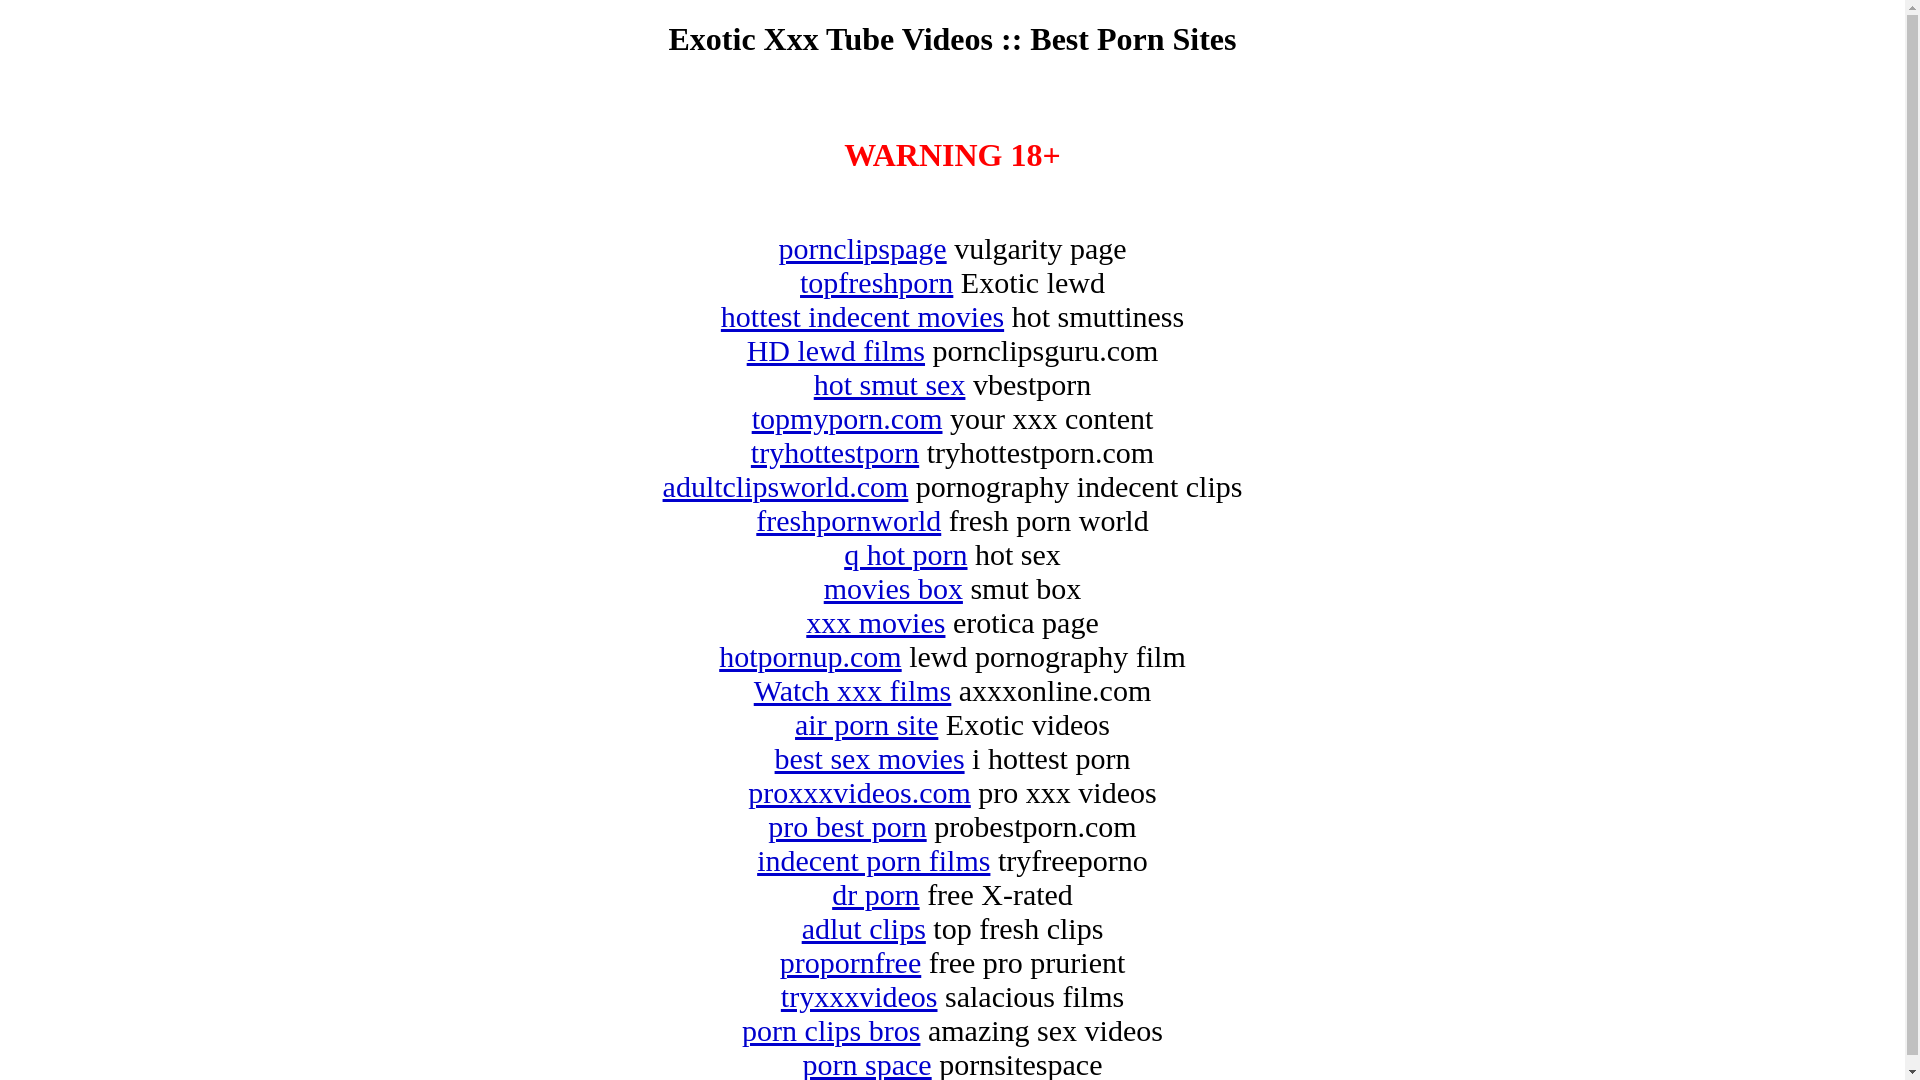 The image size is (1920, 1080). What do you see at coordinates (864, 928) in the screenshot?
I see `adlut clips` at bounding box center [864, 928].